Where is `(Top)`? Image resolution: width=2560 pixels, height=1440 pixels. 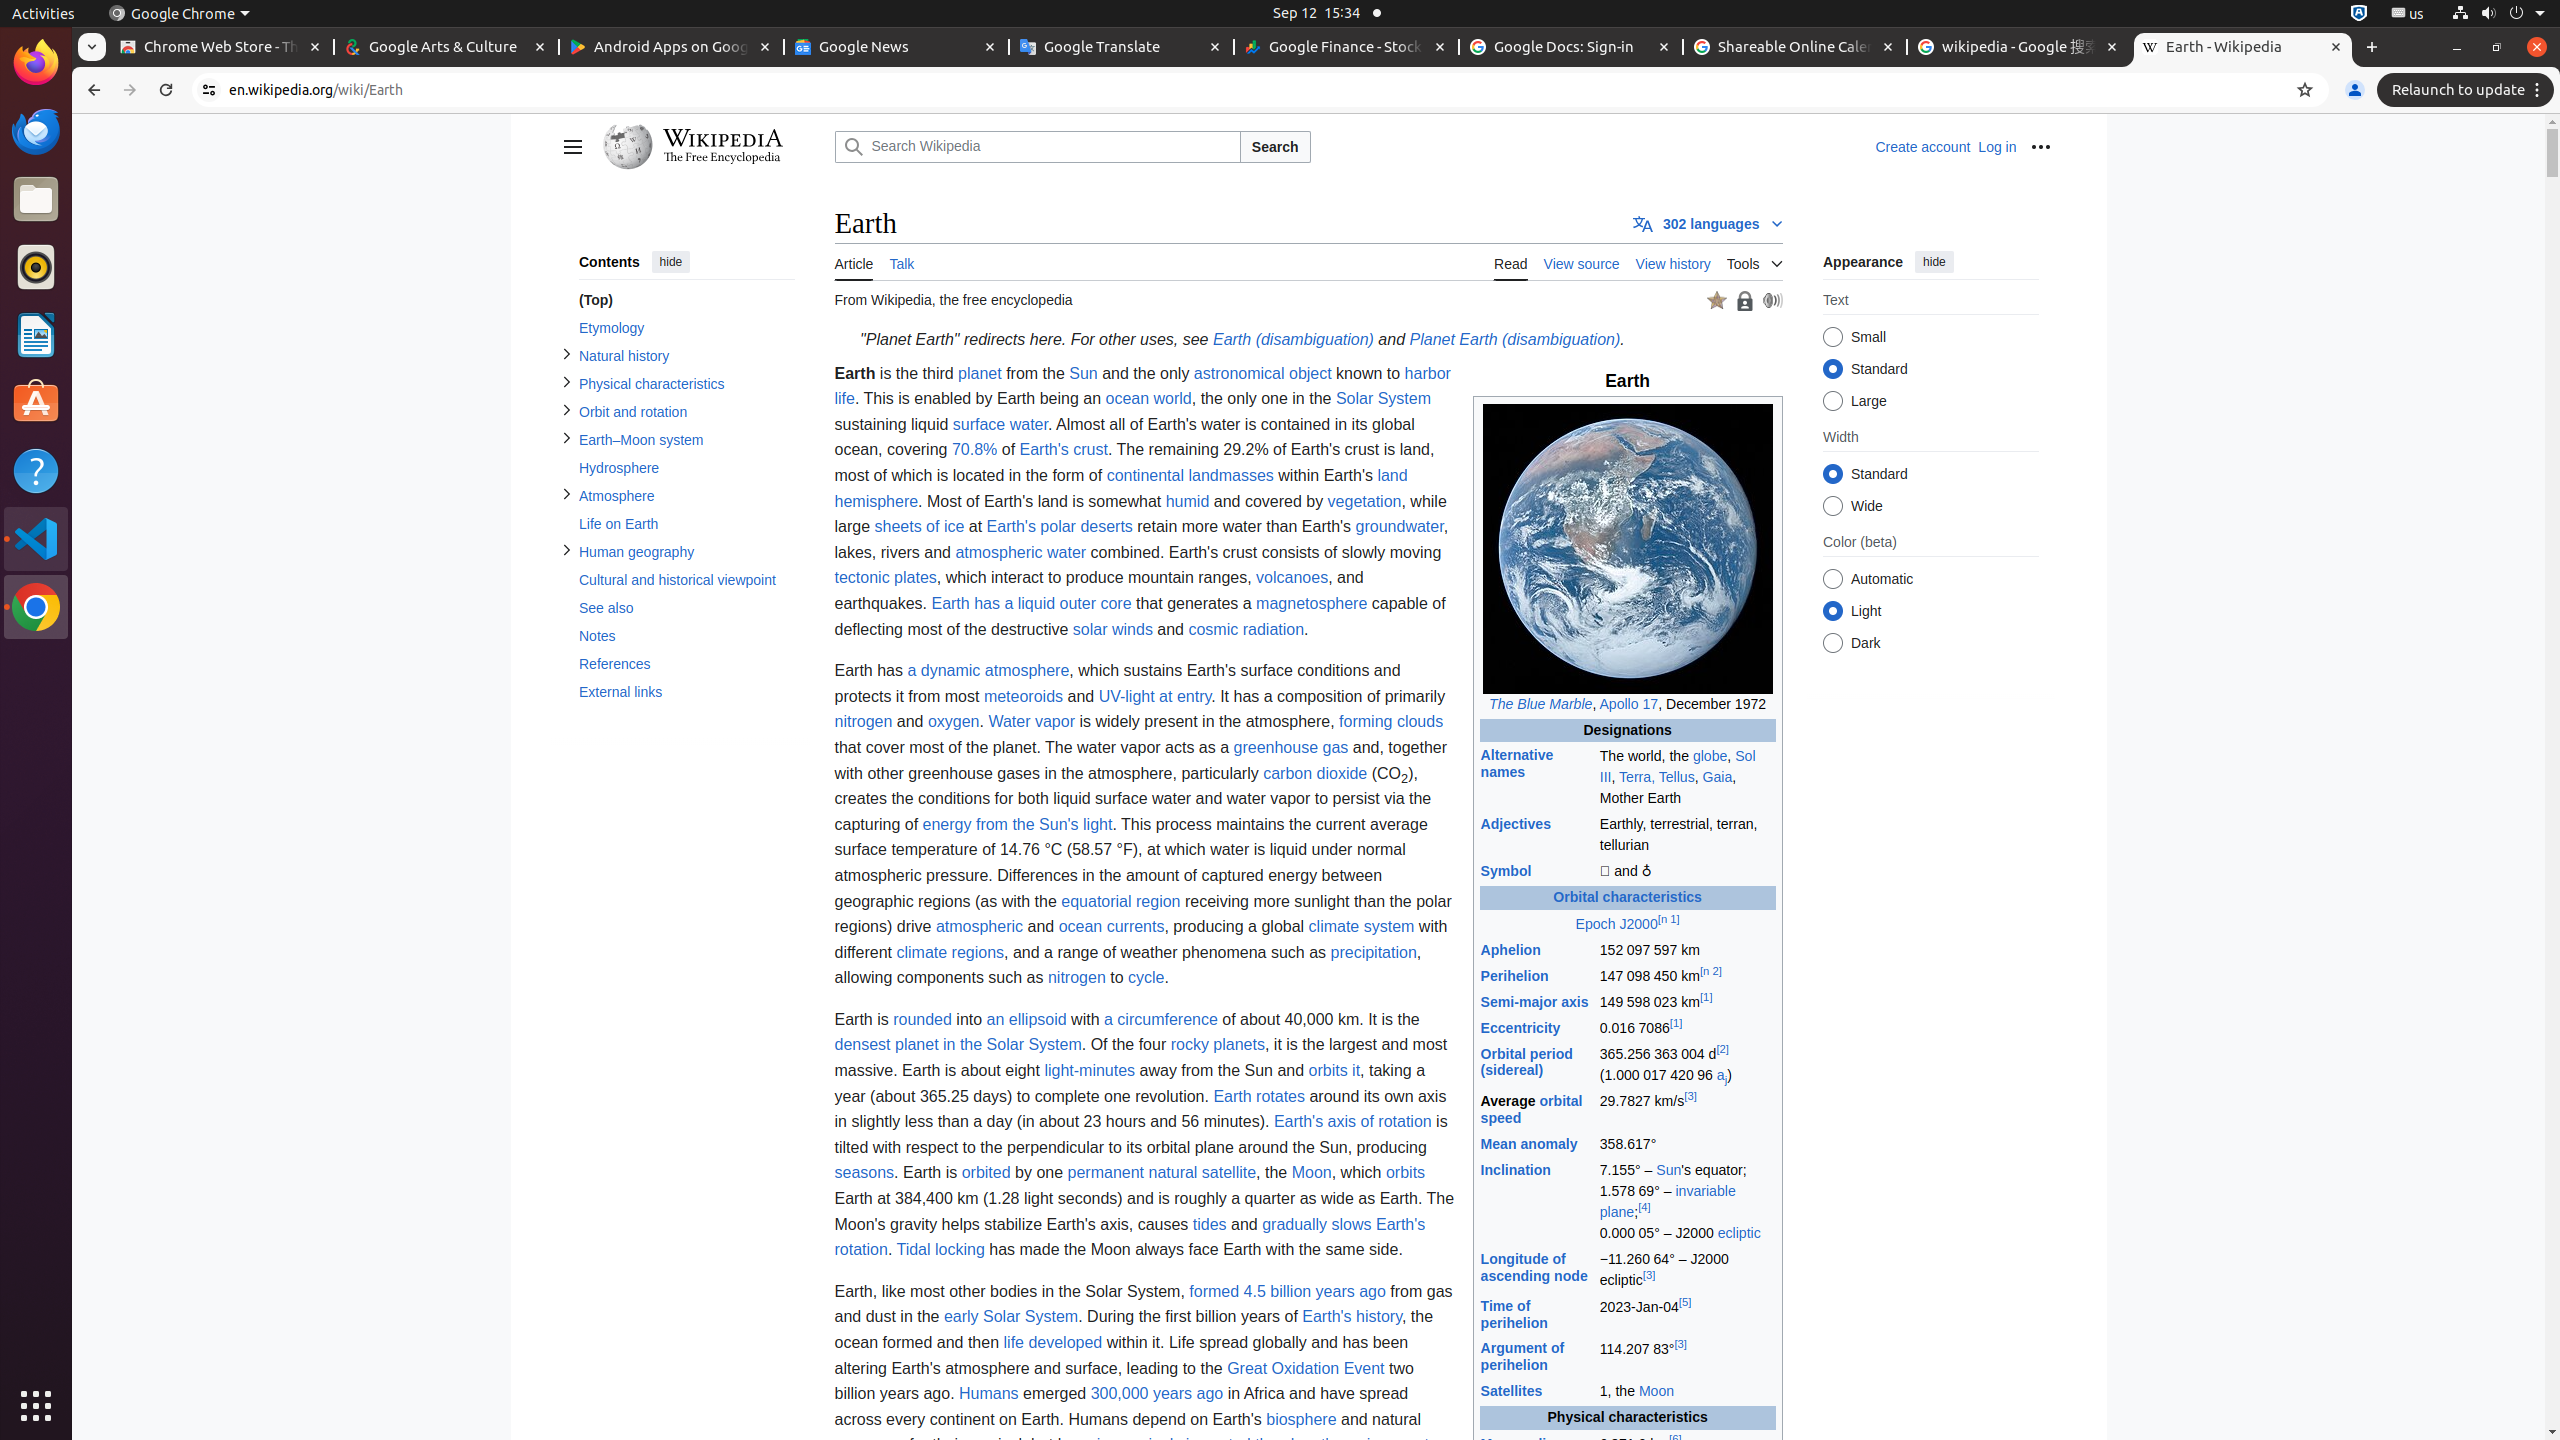 (Top) is located at coordinates (686, 300).